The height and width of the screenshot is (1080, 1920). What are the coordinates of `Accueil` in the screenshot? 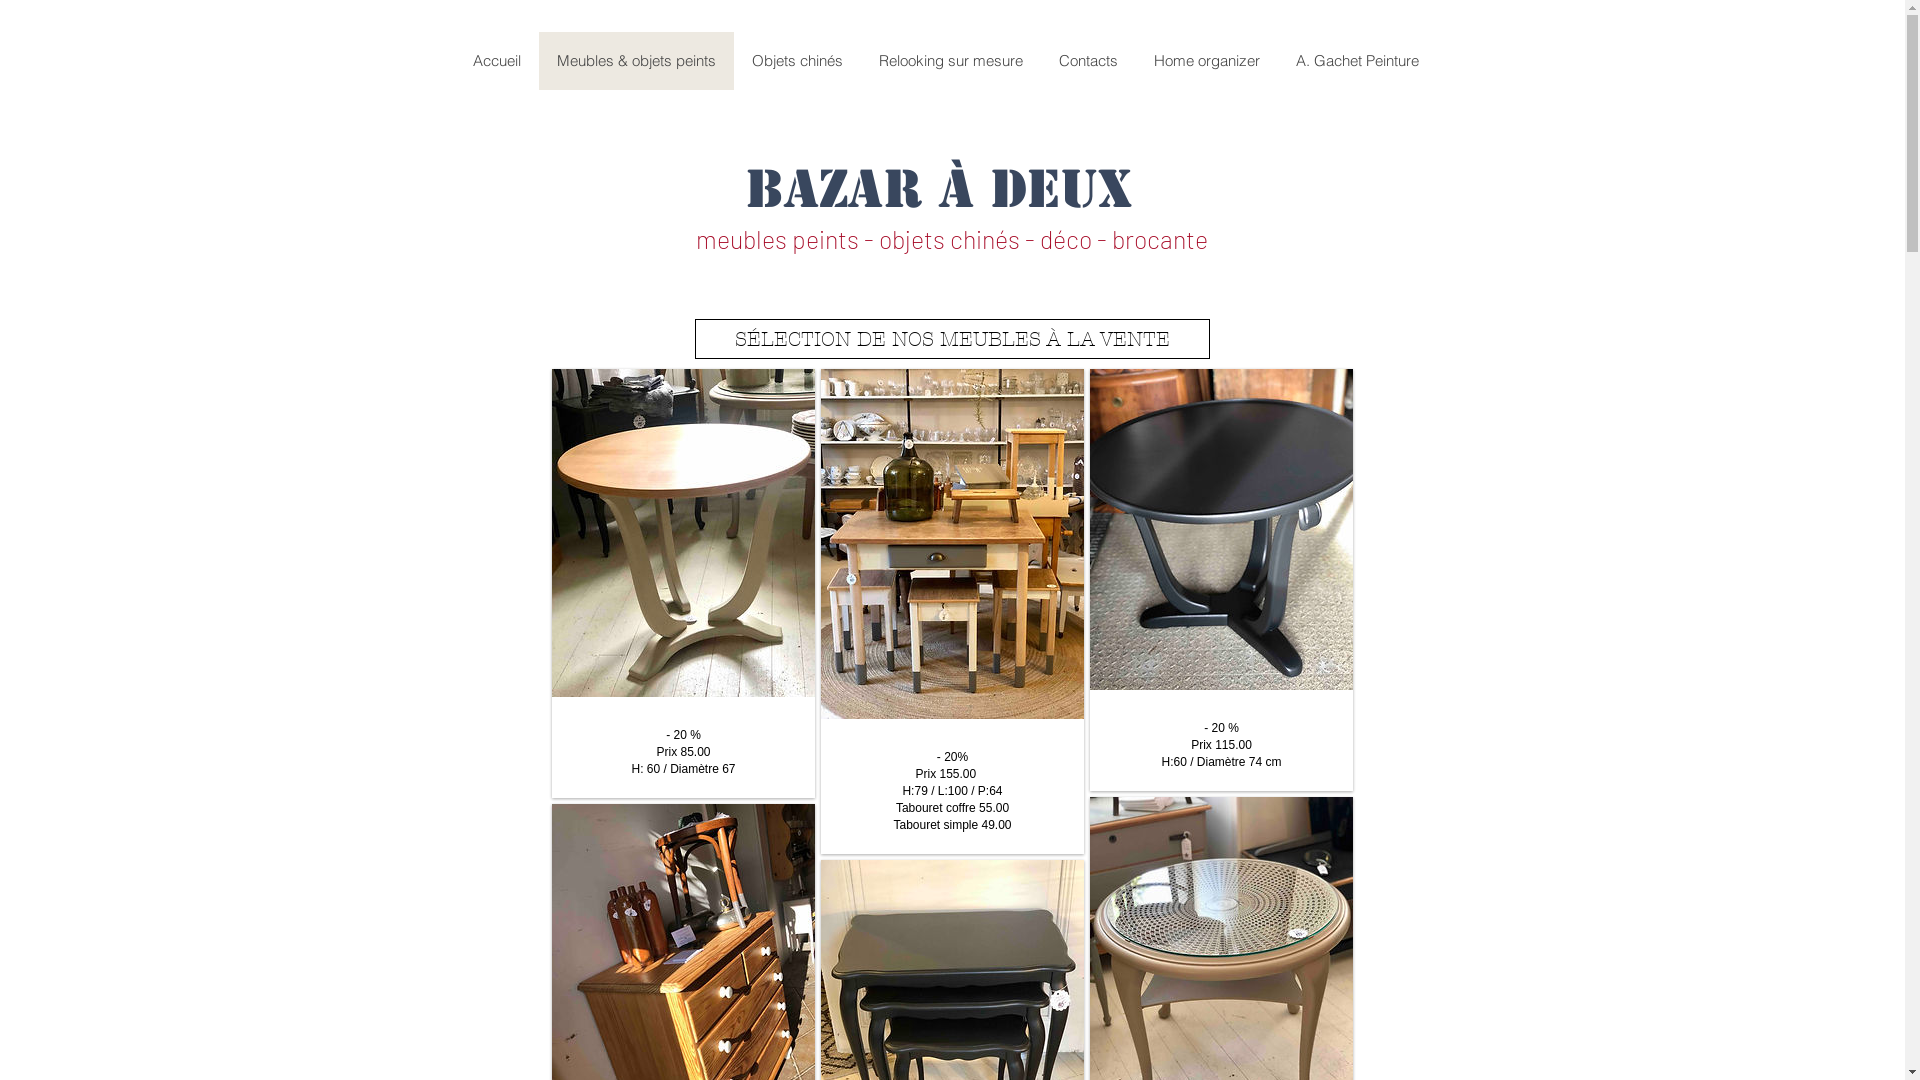 It's located at (496, 61).